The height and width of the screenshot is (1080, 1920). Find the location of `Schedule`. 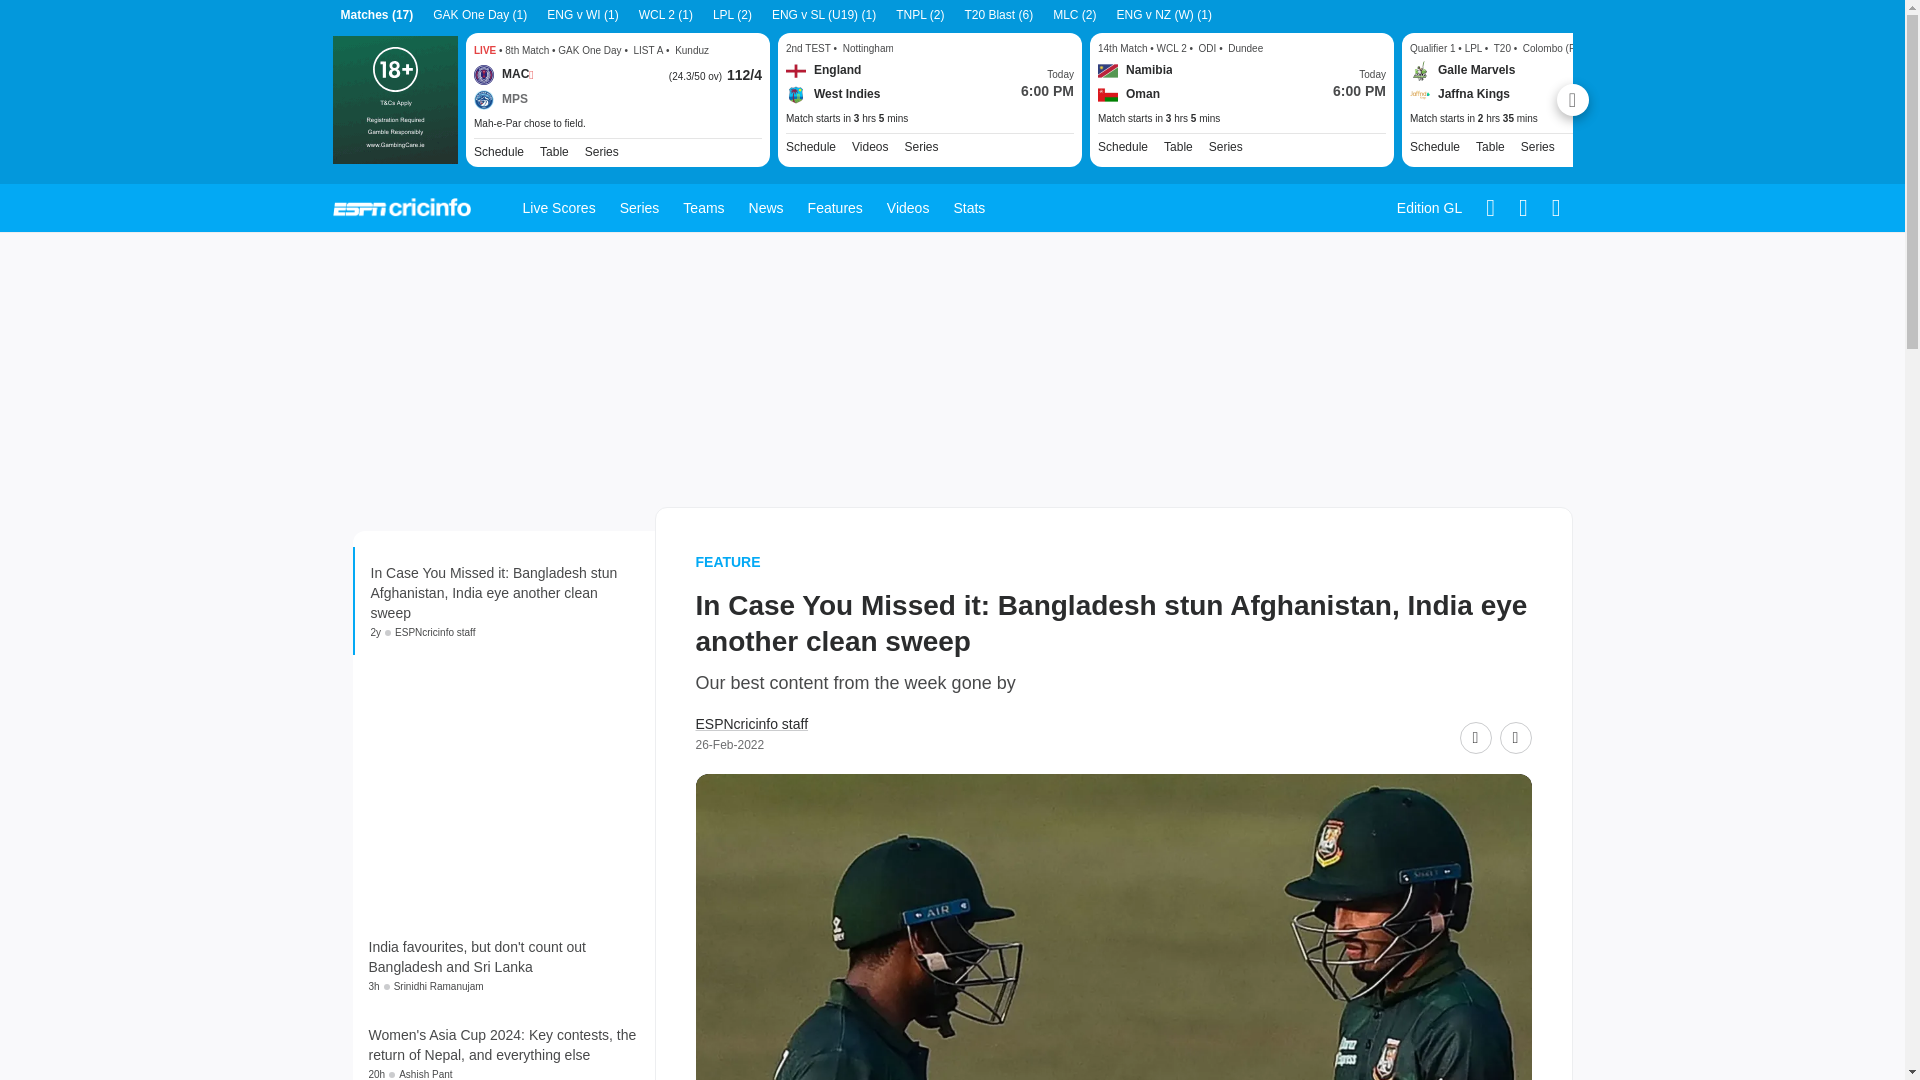

Schedule is located at coordinates (499, 150).